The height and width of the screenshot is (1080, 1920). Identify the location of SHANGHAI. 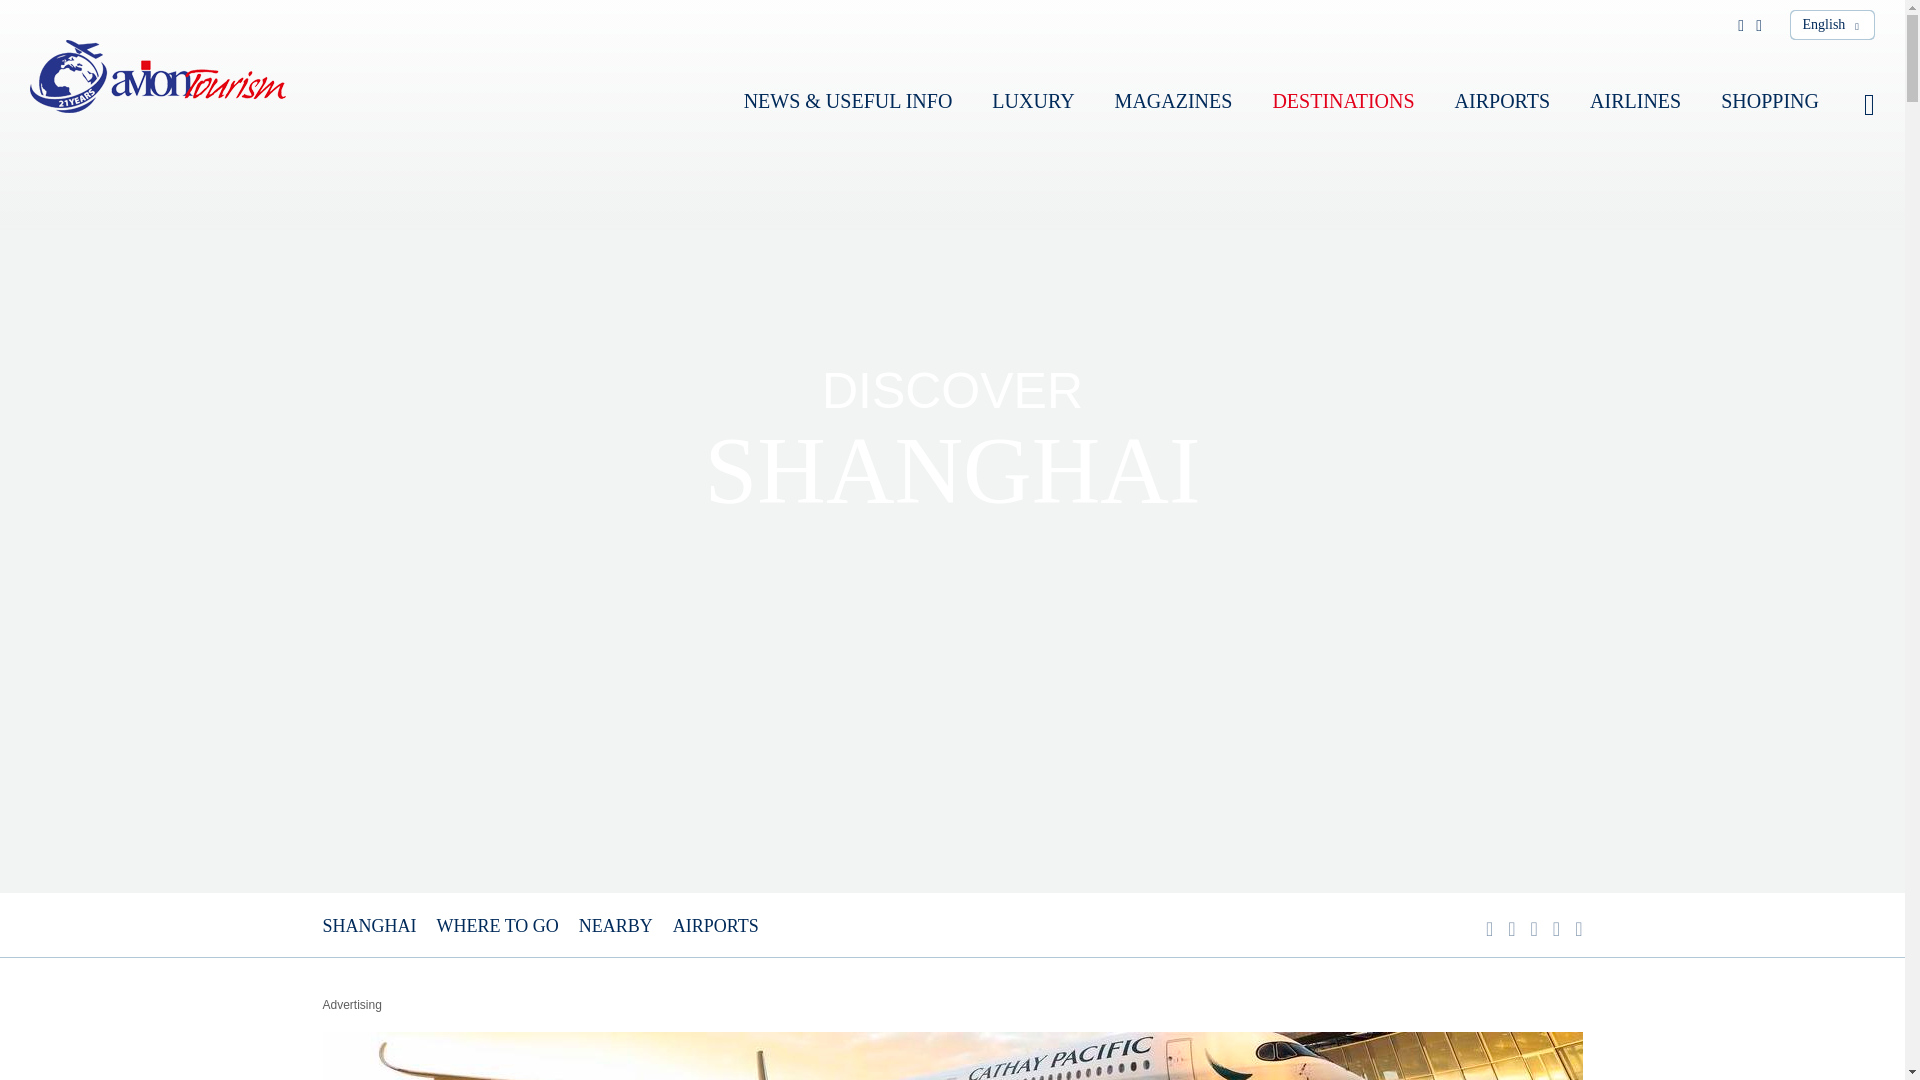
(369, 926).